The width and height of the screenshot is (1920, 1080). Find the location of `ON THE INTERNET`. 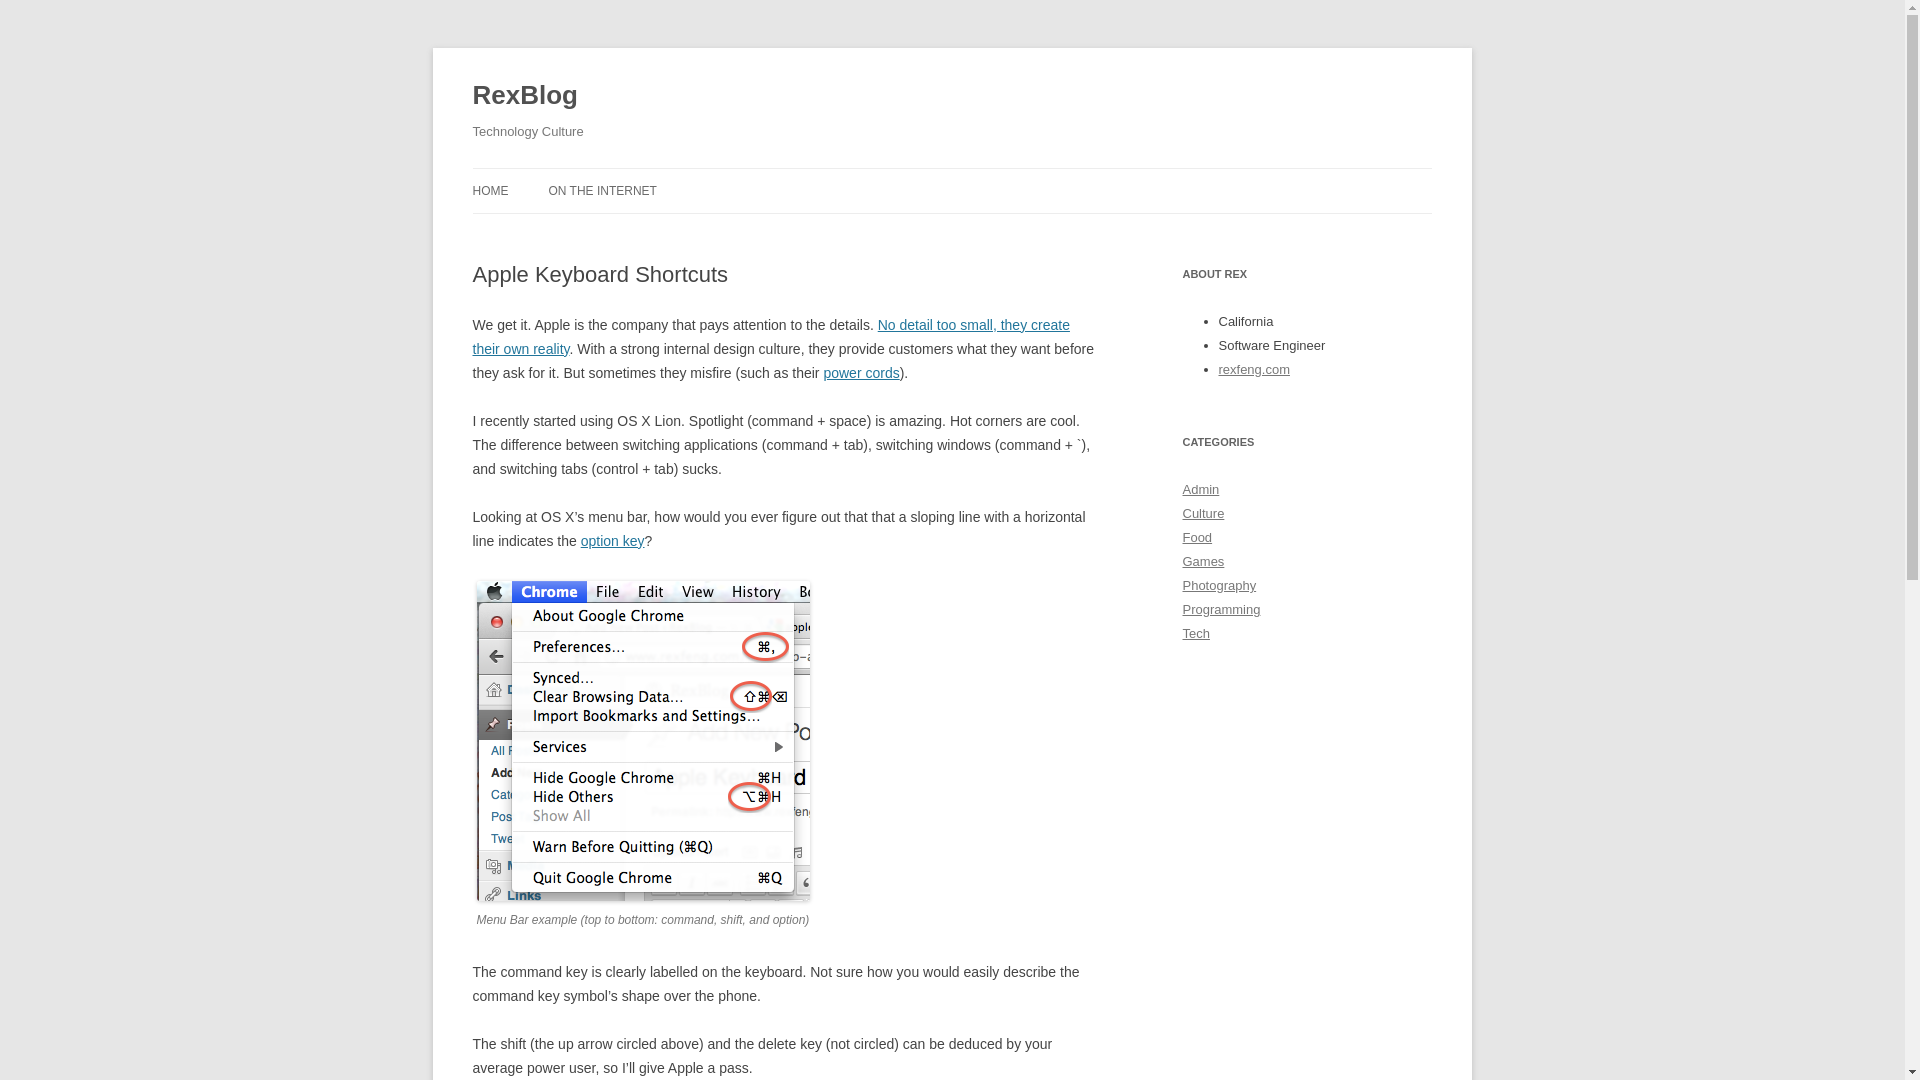

ON THE INTERNET is located at coordinates (602, 190).